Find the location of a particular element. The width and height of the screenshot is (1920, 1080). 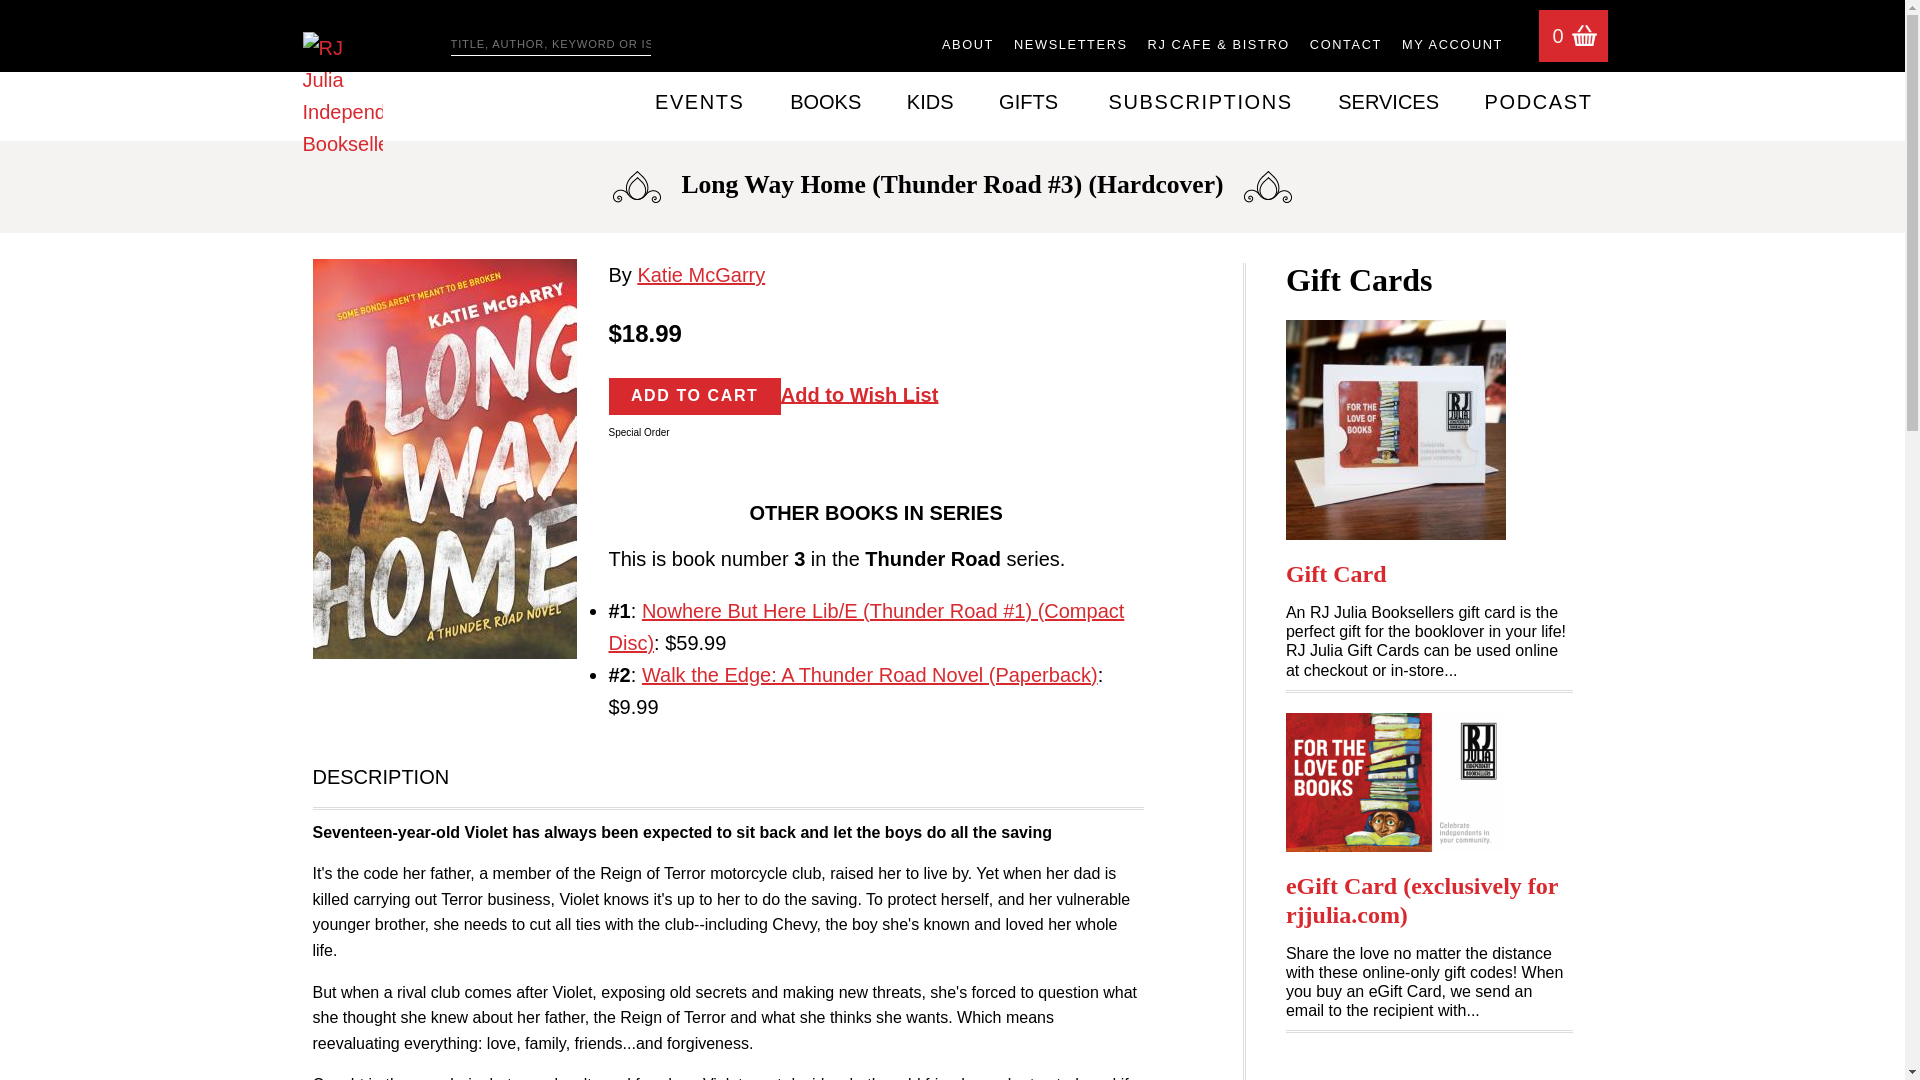

Enter the terms you wish to search for. is located at coordinates (550, 45).